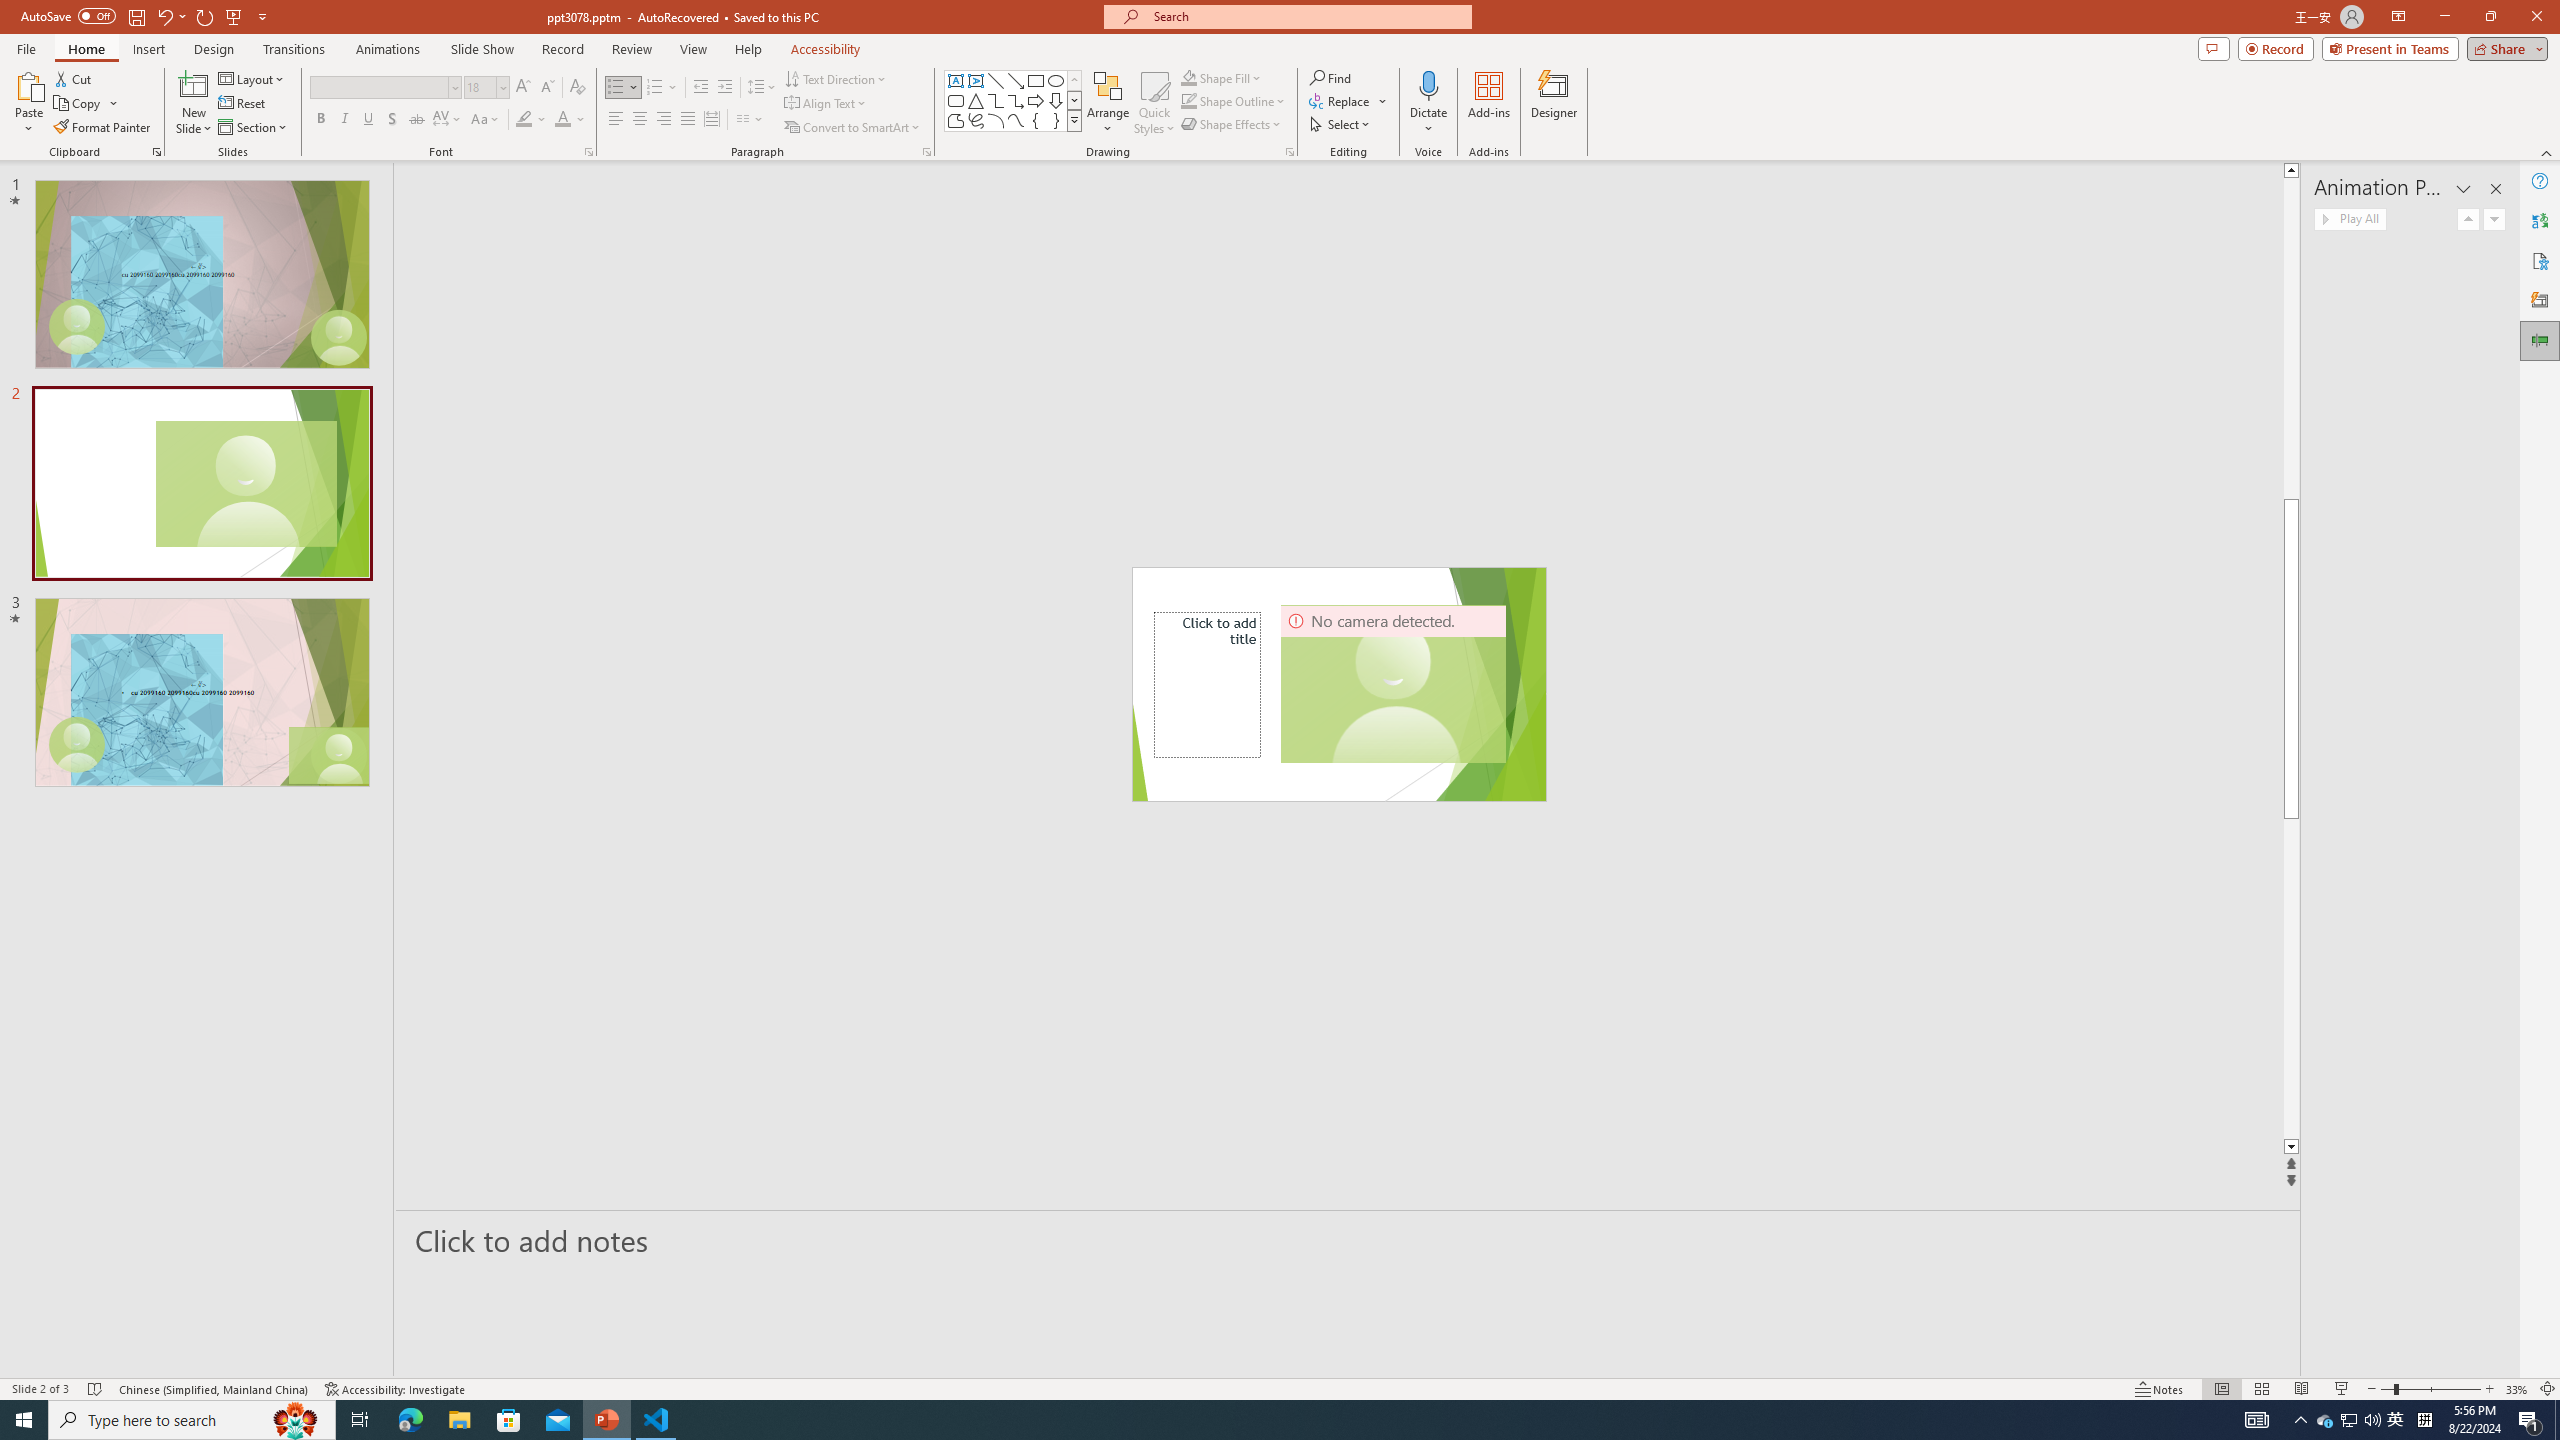 This screenshot has width=2560, height=1440. What do you see at coordinates (2540, 341) in the screenshot?
I see `Animation Pane` at bounding box center [2540, 341].